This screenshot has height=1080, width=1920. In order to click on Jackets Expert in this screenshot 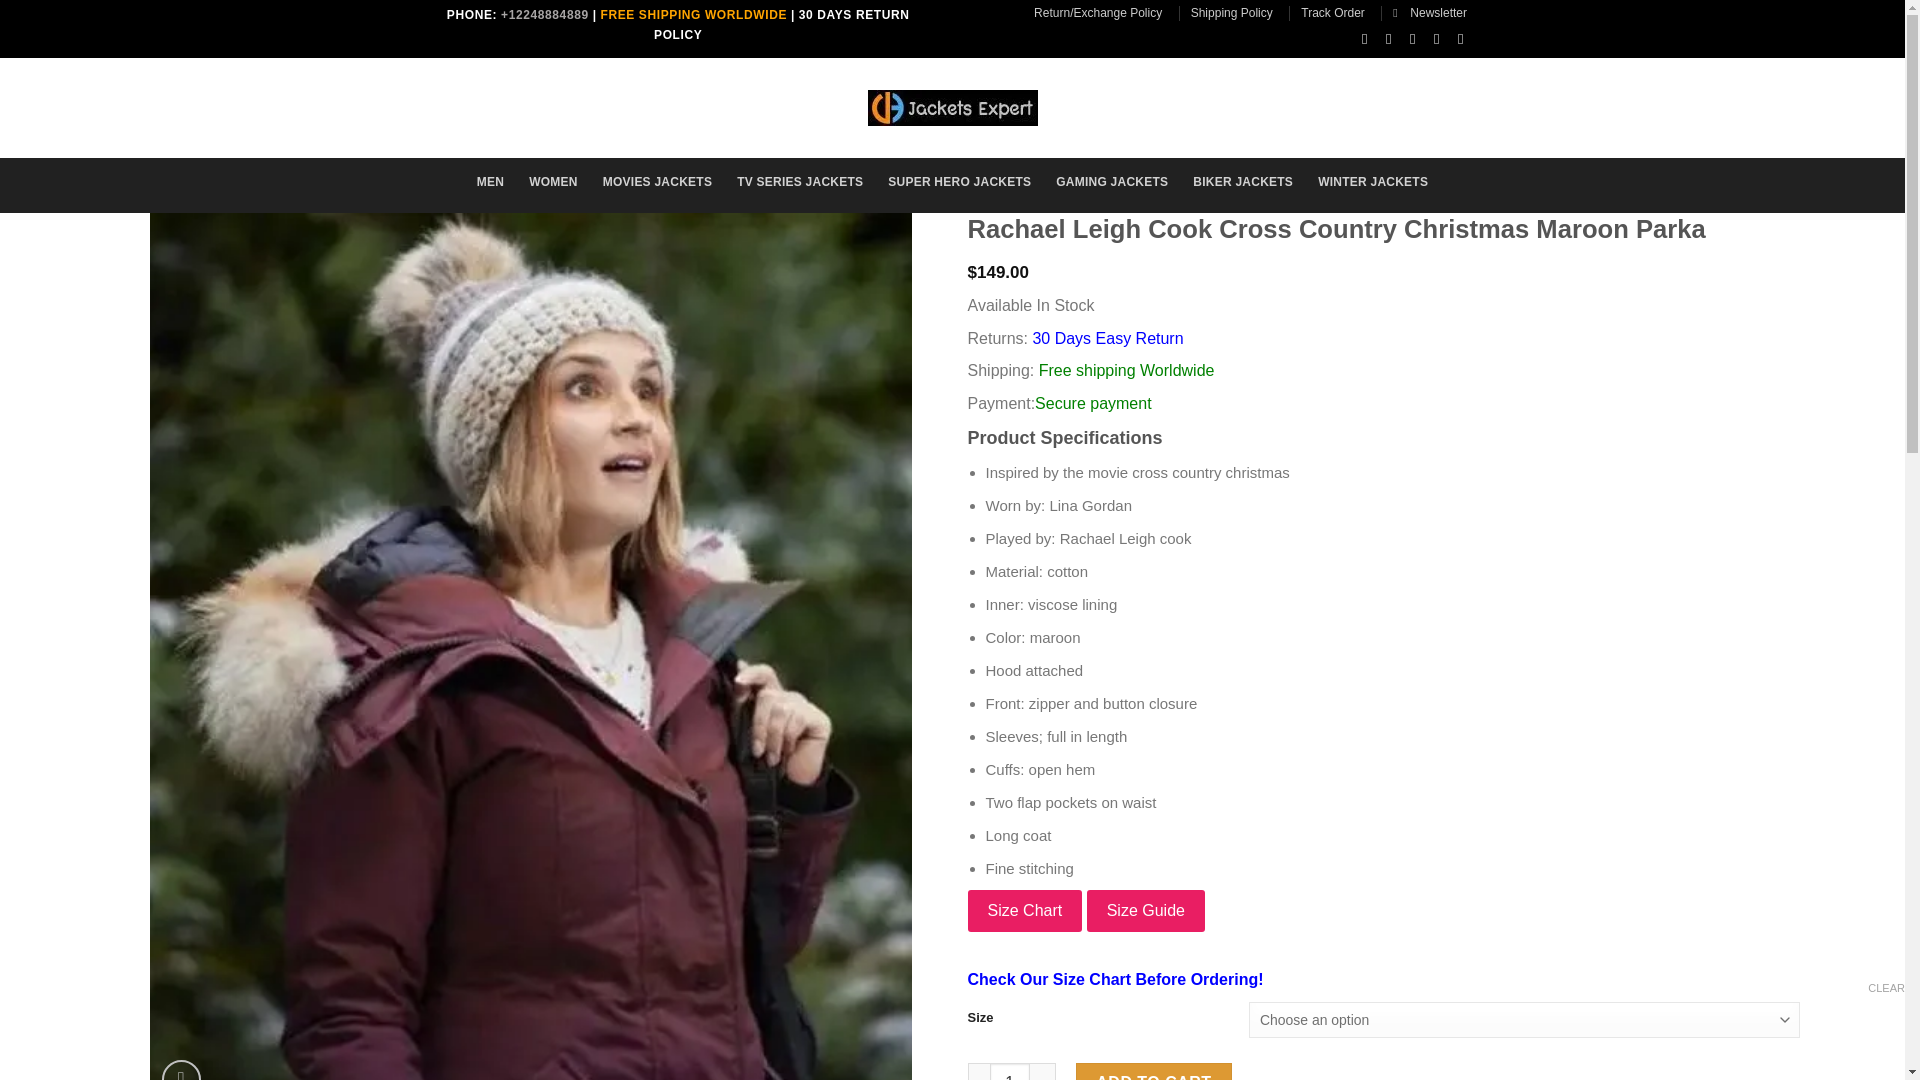, I will do `click(952, 108)`.